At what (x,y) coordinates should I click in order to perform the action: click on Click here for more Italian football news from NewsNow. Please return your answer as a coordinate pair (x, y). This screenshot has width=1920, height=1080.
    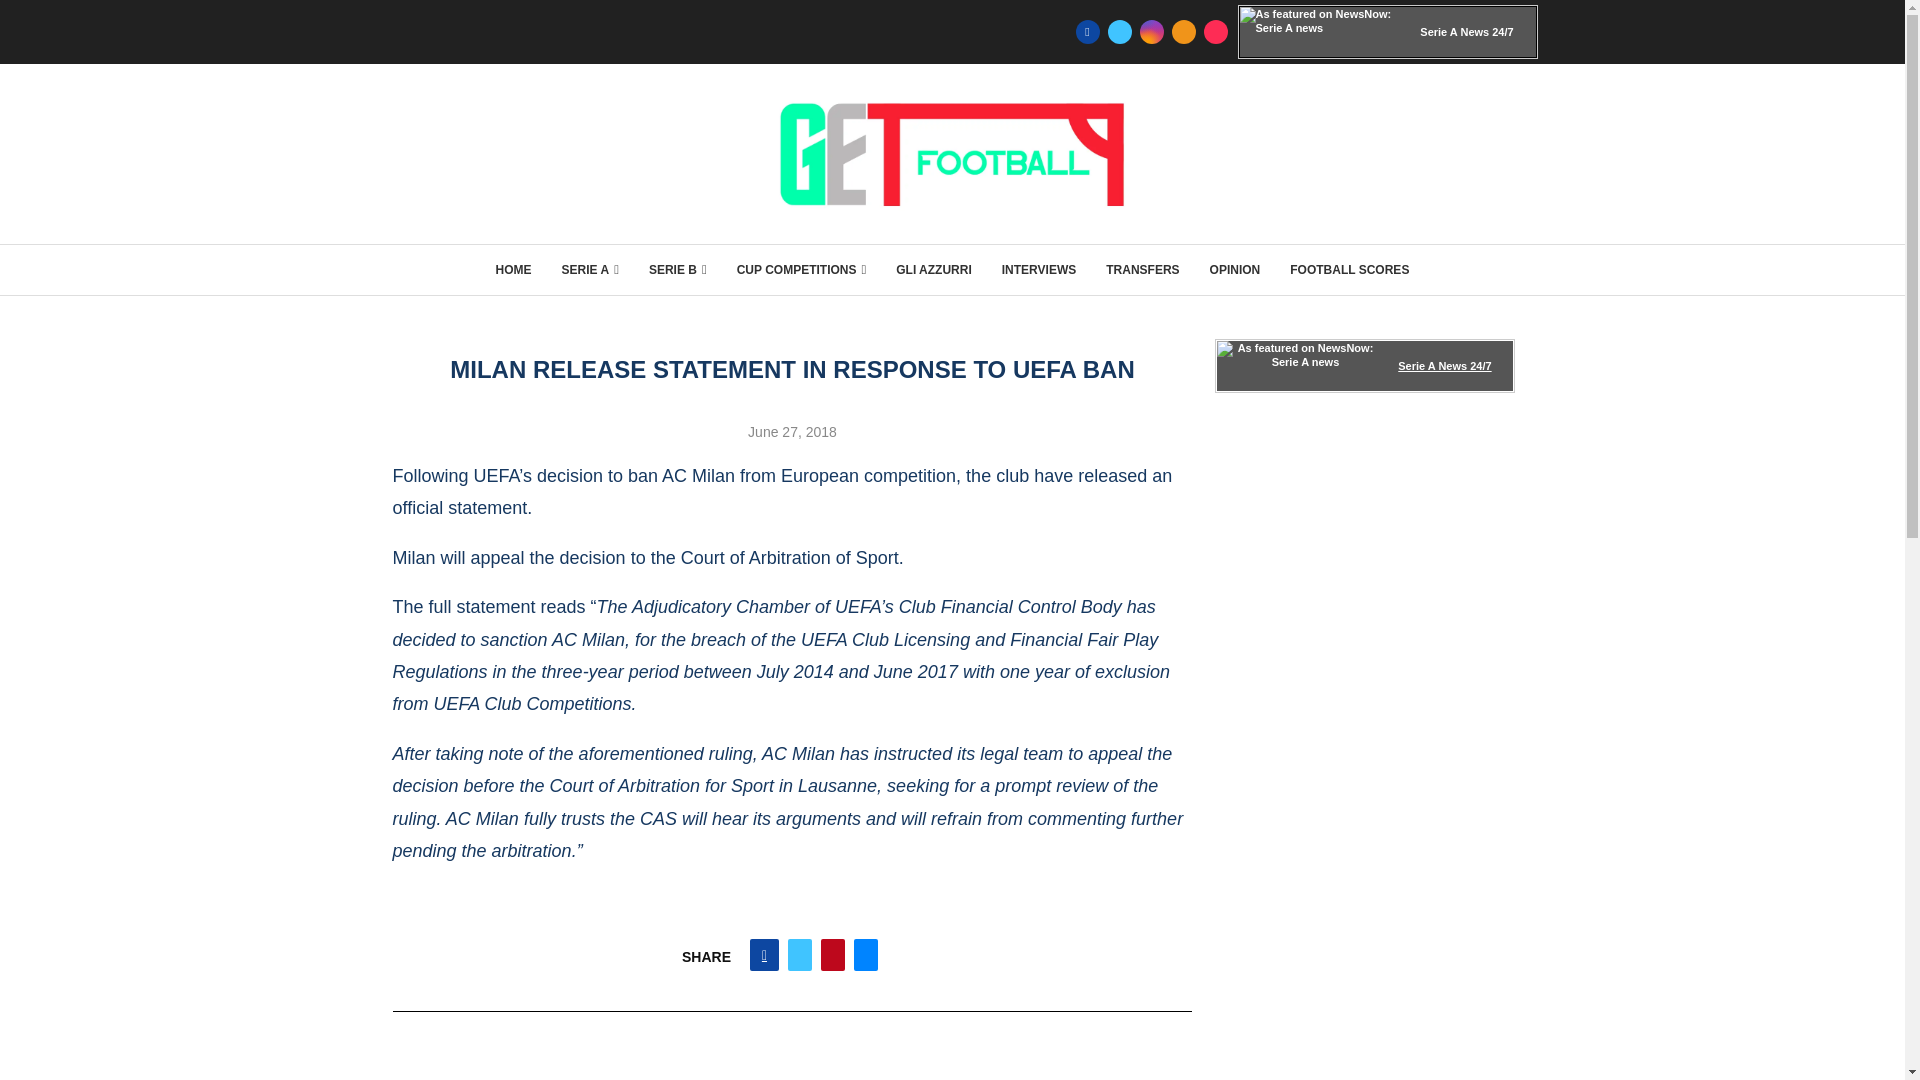
    Looking at the image, I should click on (1388, 32).